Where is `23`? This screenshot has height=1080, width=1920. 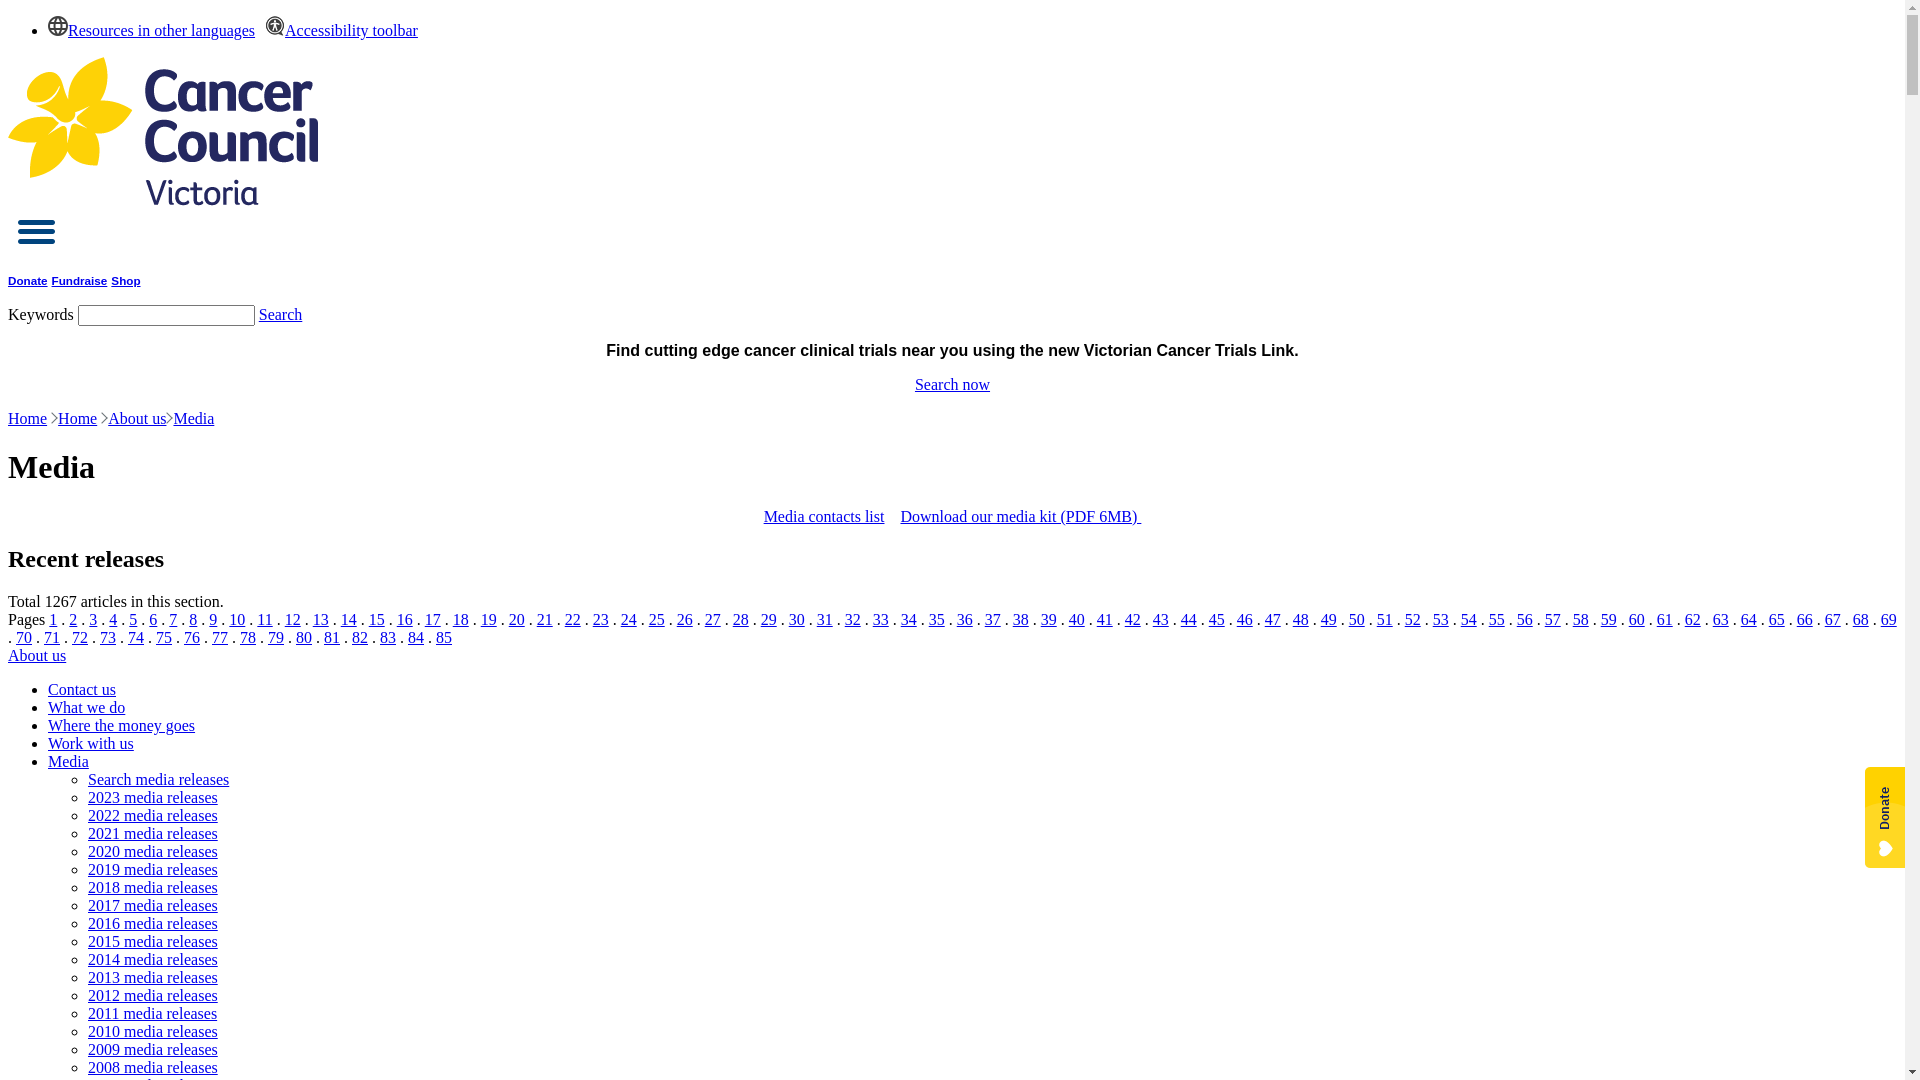 23 is located at coordinates (601, 620).